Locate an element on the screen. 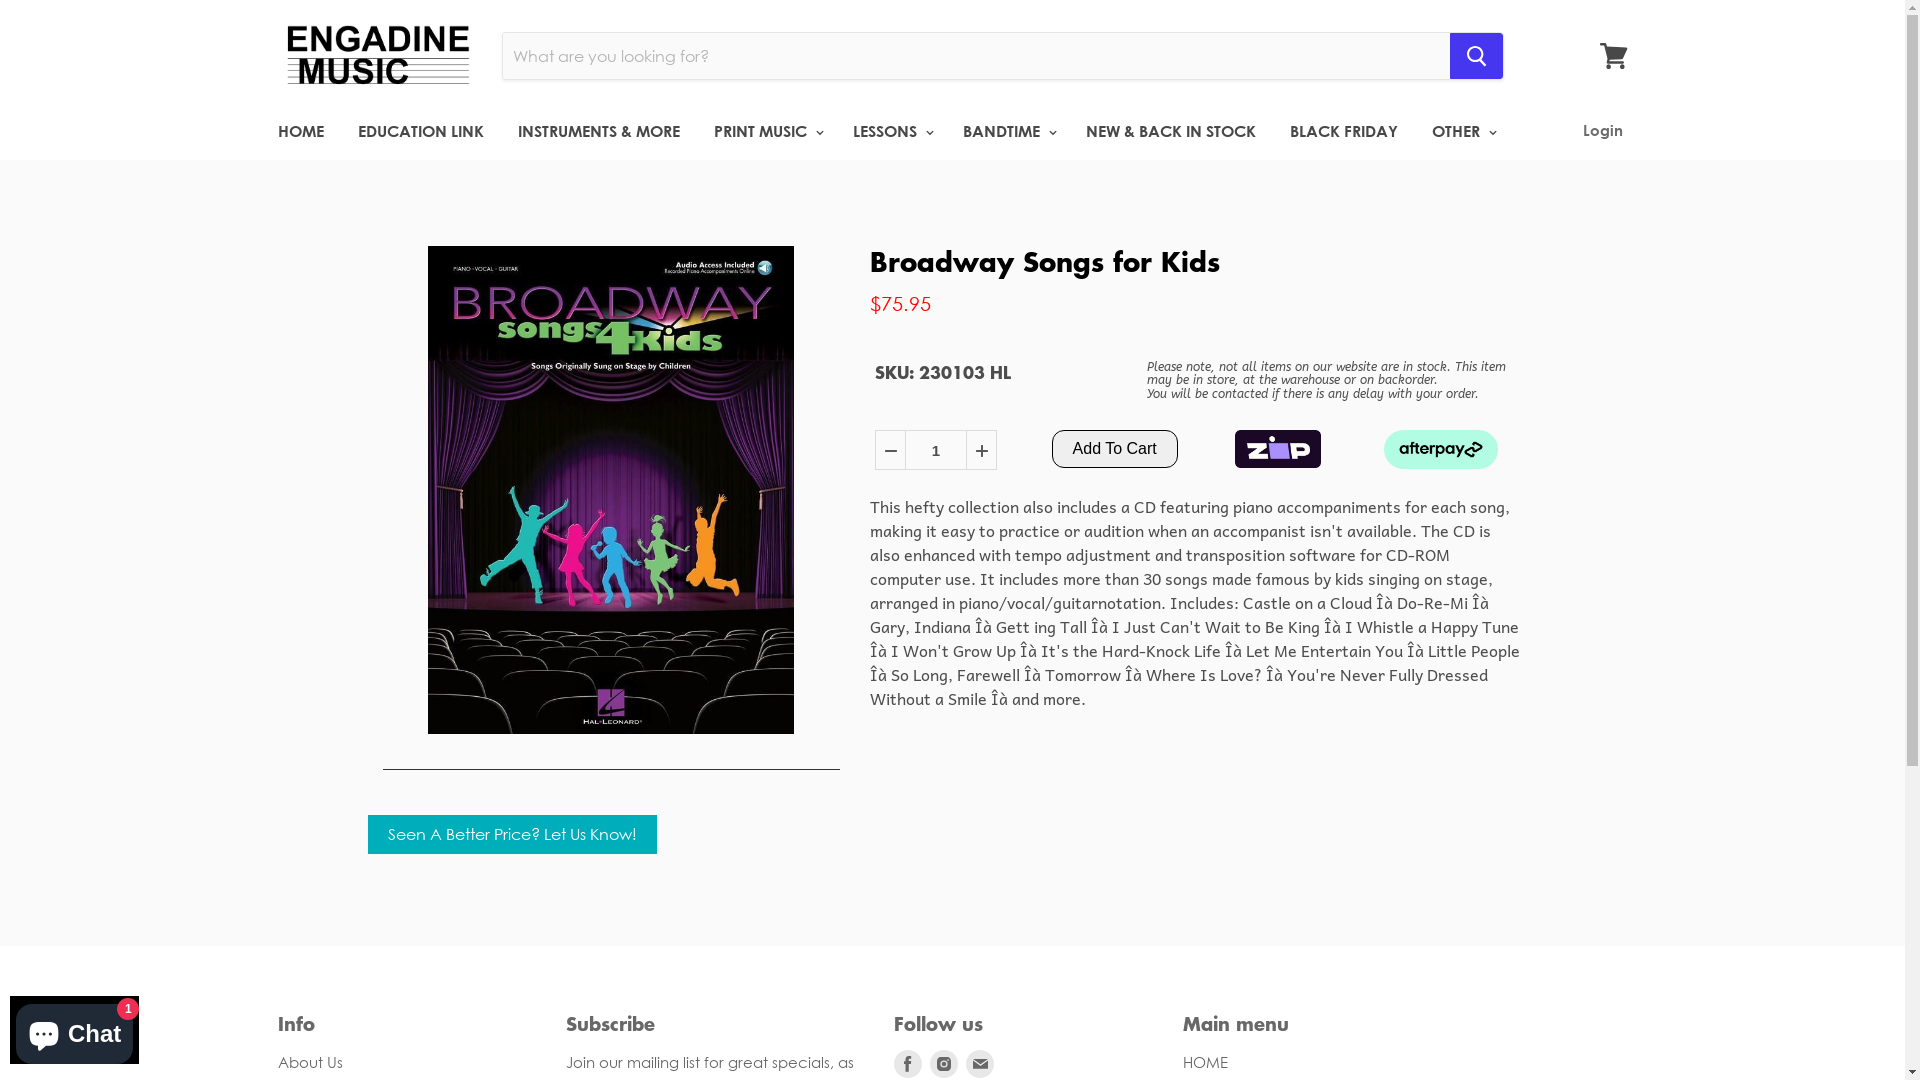  LESSONS is located at coordinates (891, 131).